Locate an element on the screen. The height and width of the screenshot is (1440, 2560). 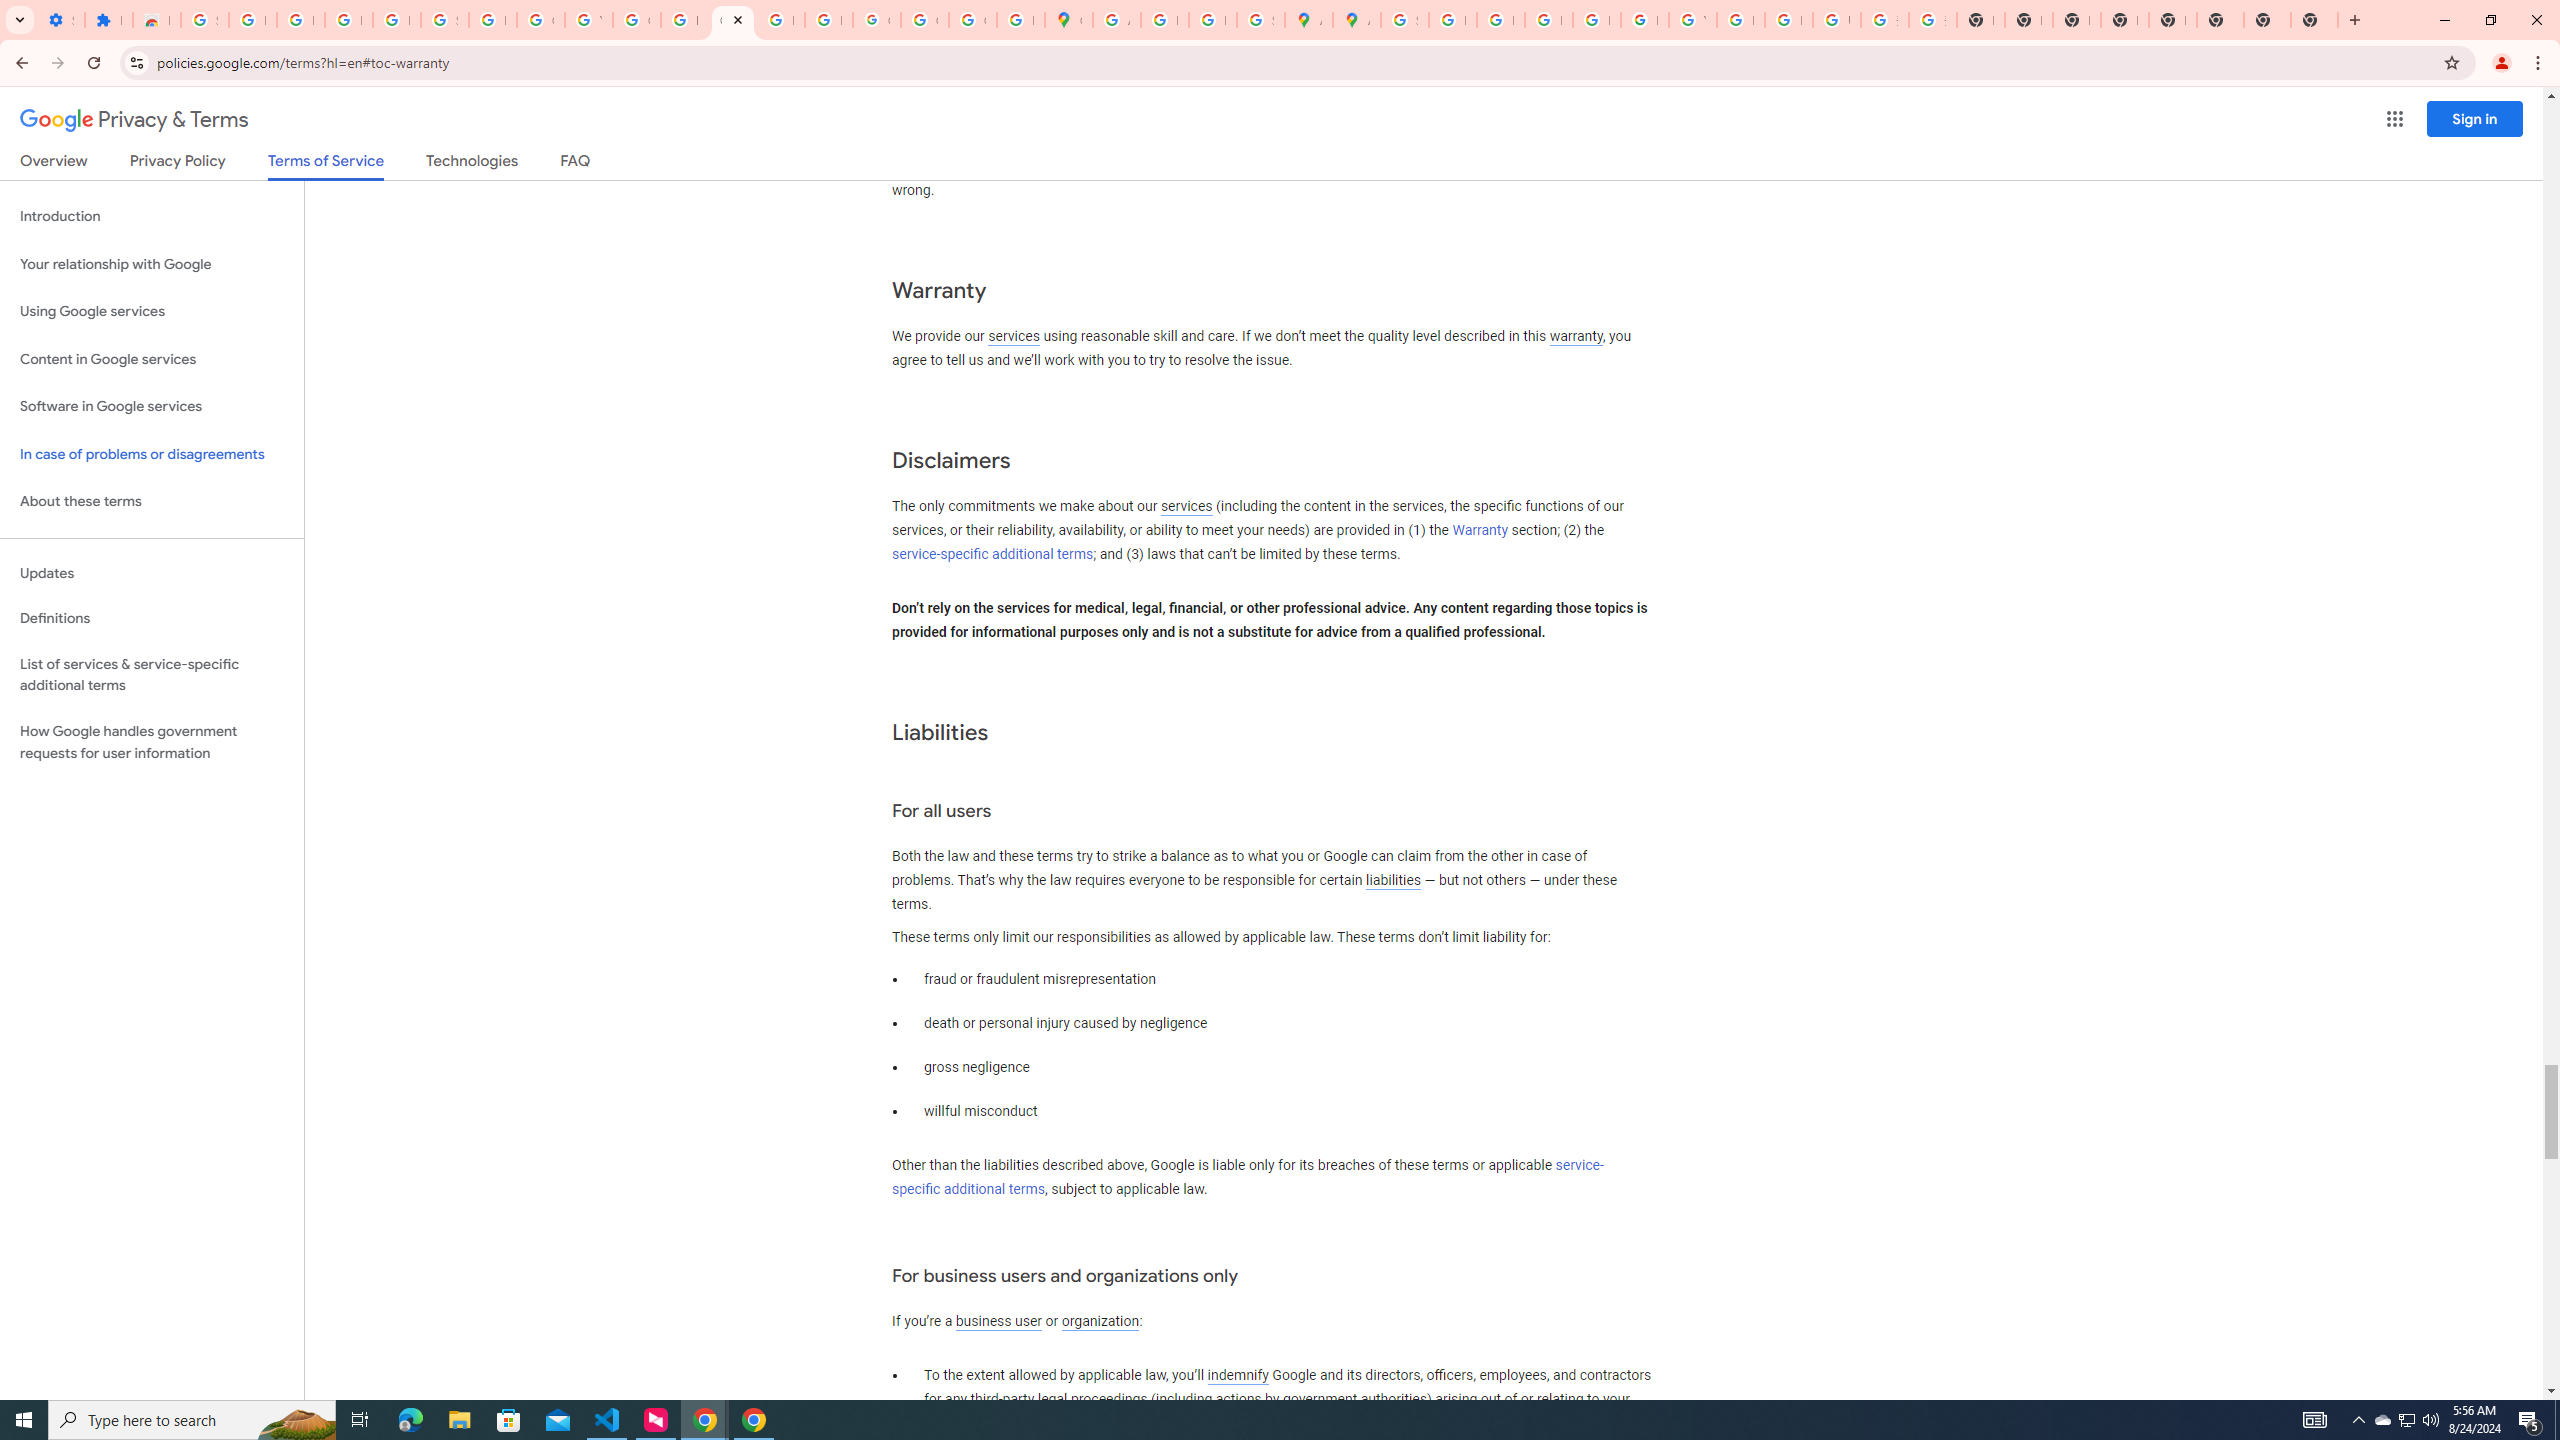
organization is located at coordinates (1099, 1322).